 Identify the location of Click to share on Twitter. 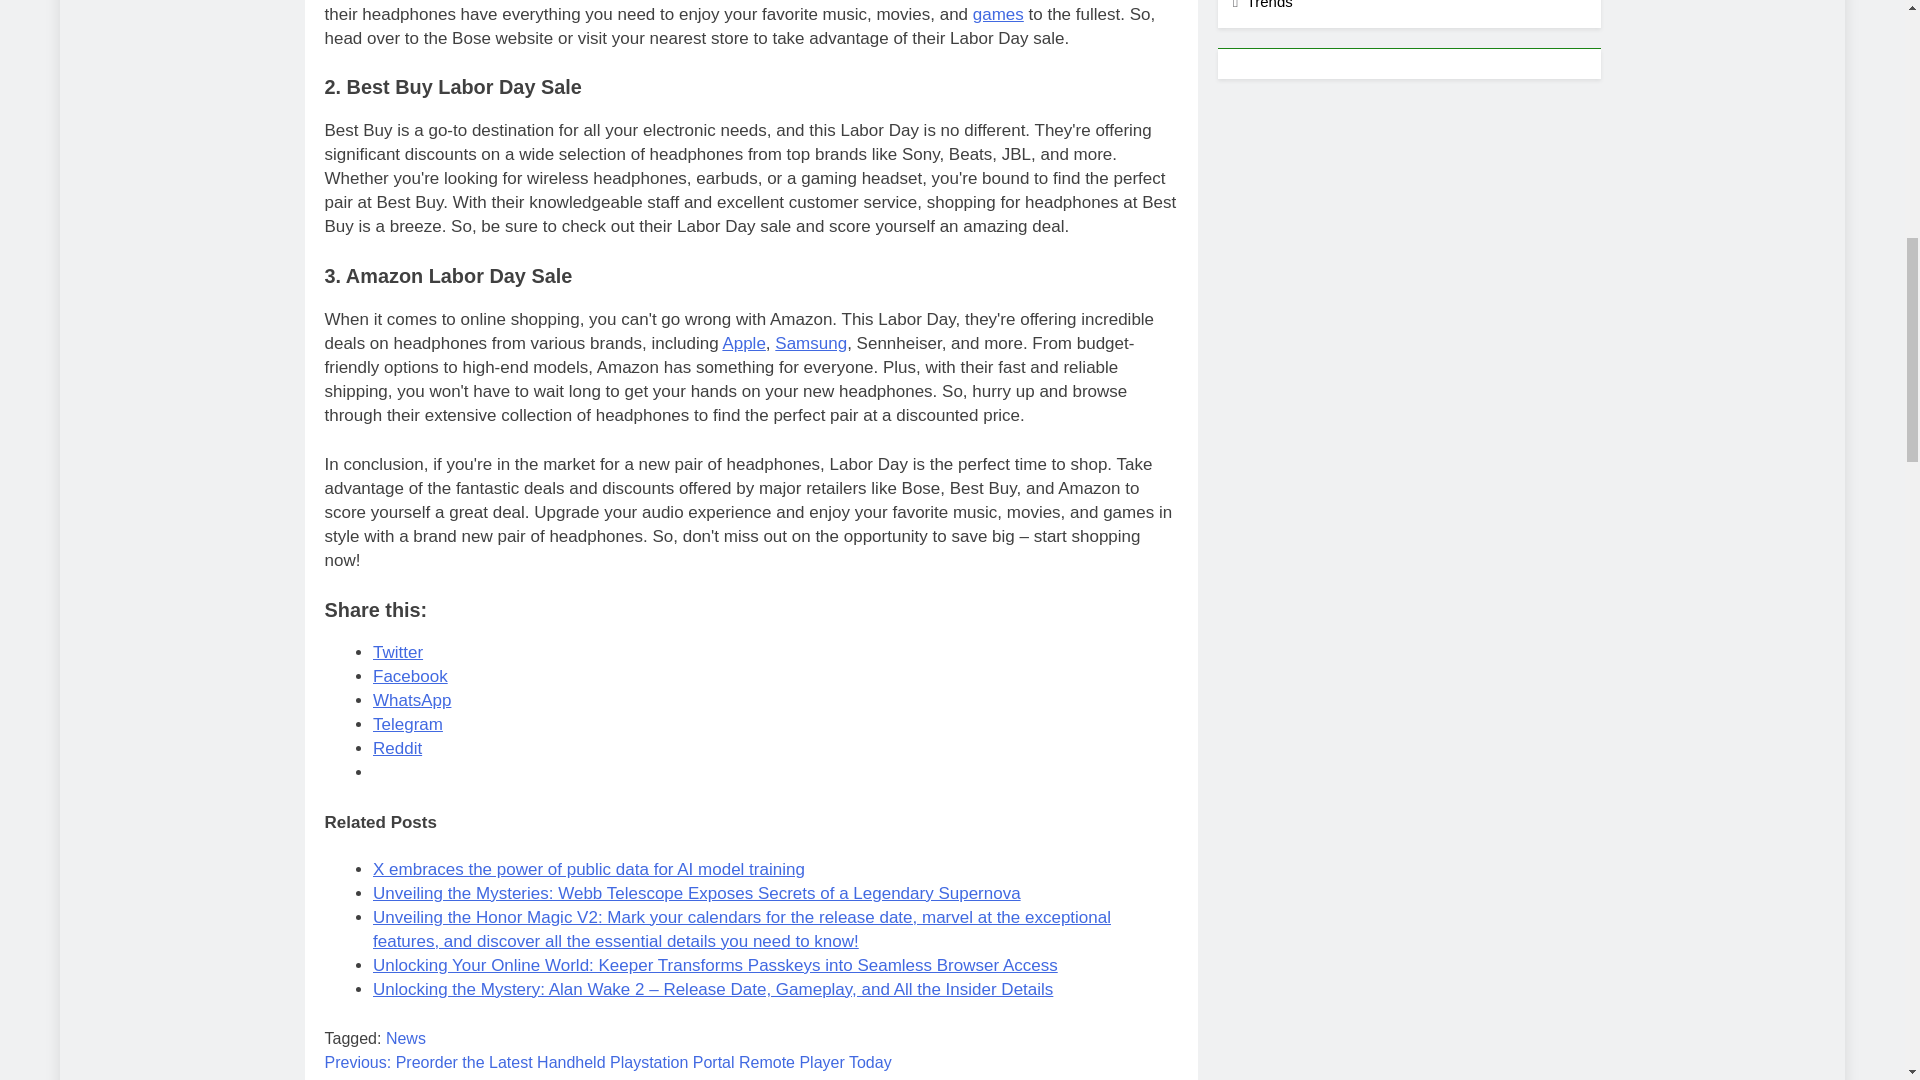
(397, 652).